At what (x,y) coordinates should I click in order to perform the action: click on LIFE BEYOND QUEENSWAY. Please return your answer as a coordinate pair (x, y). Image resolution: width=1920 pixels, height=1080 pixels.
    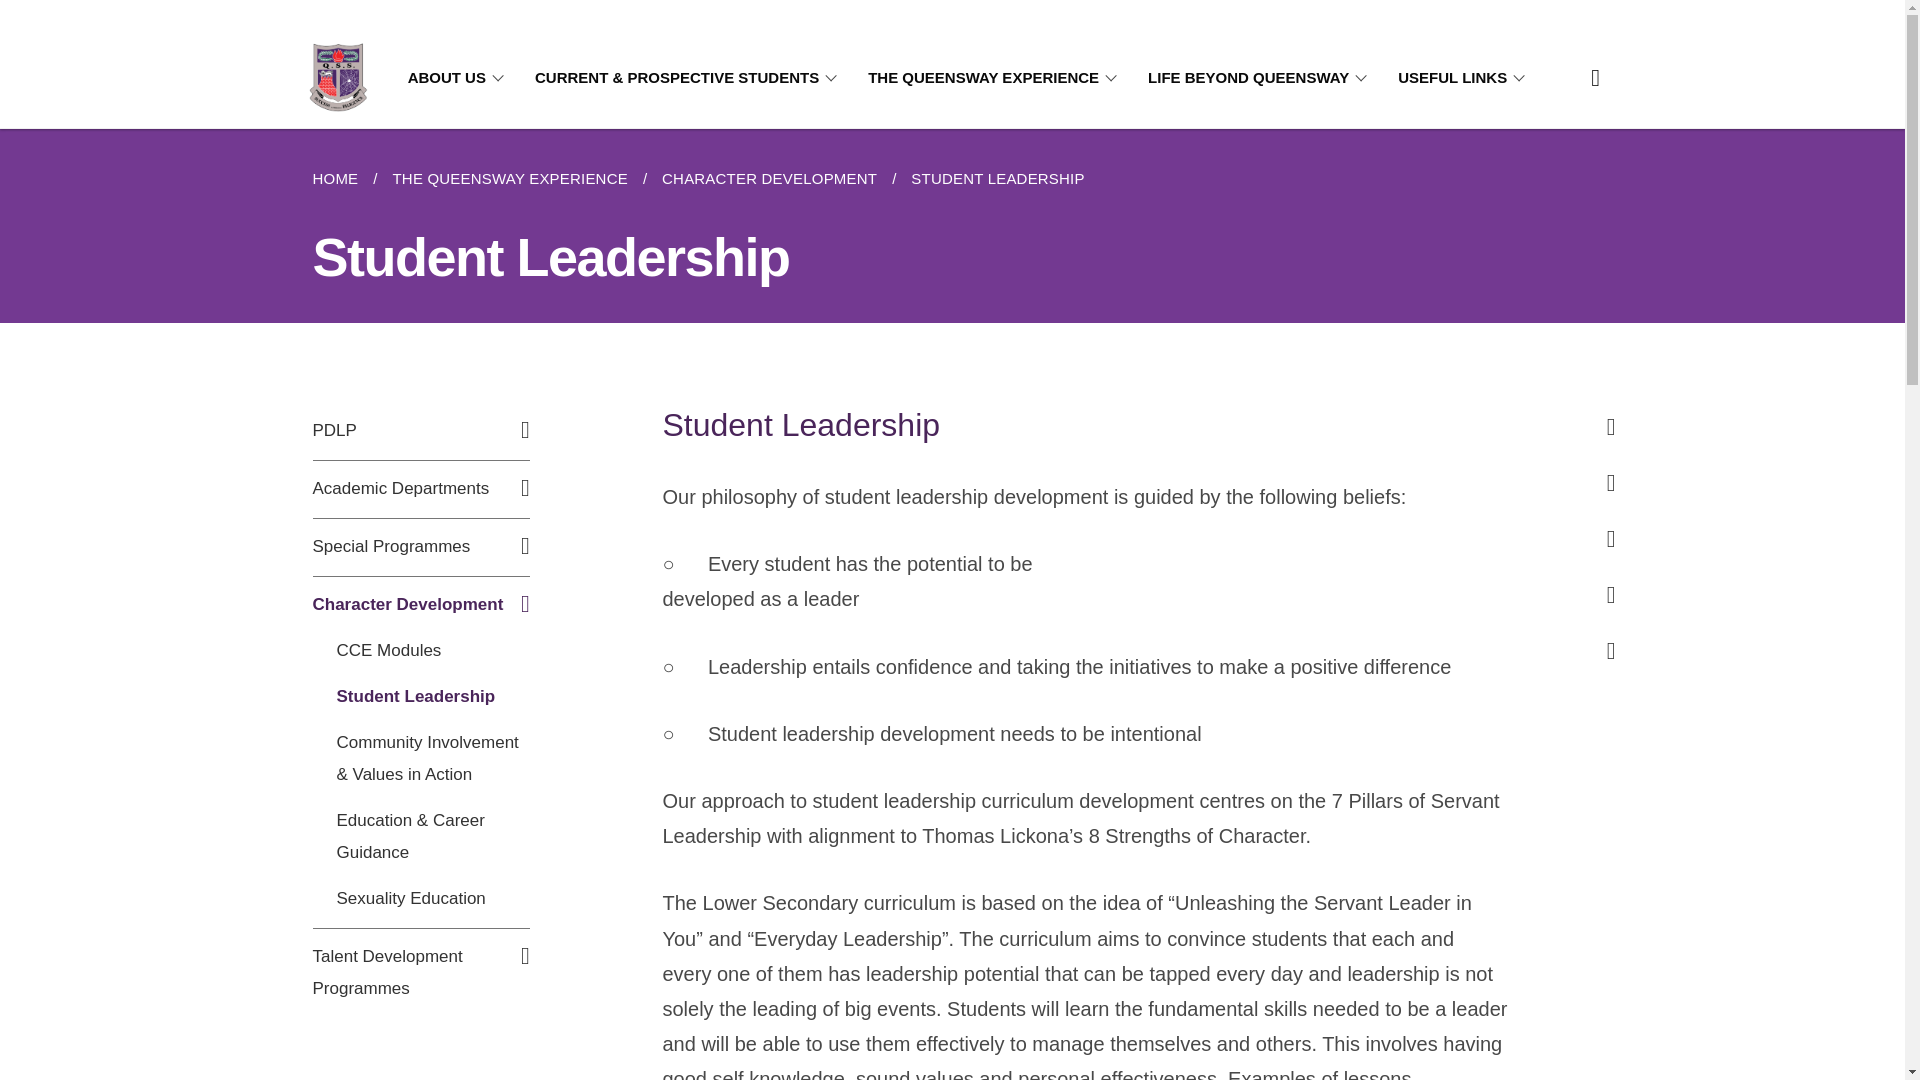
    Looking at the image, I should click on (1261, 78).